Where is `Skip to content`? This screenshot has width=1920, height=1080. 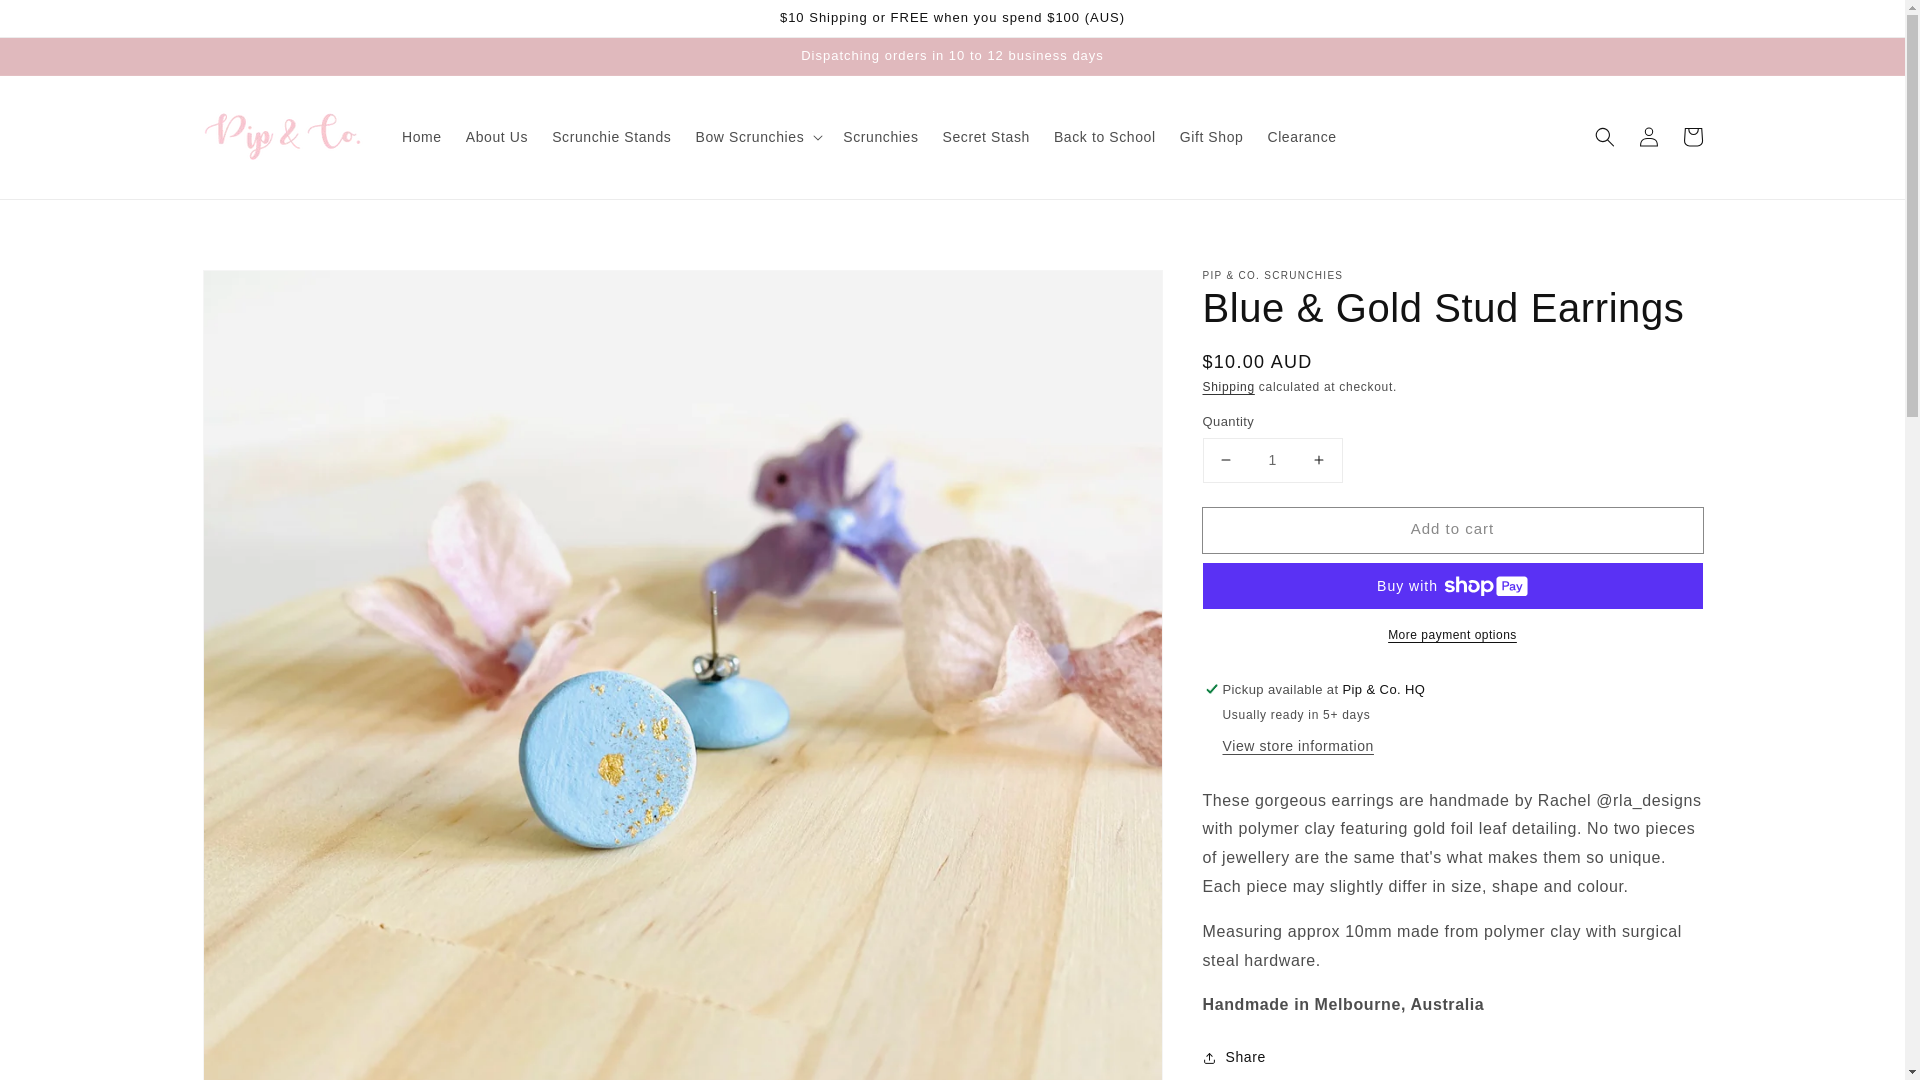
Skip to content is located at coordinates (60, 22).